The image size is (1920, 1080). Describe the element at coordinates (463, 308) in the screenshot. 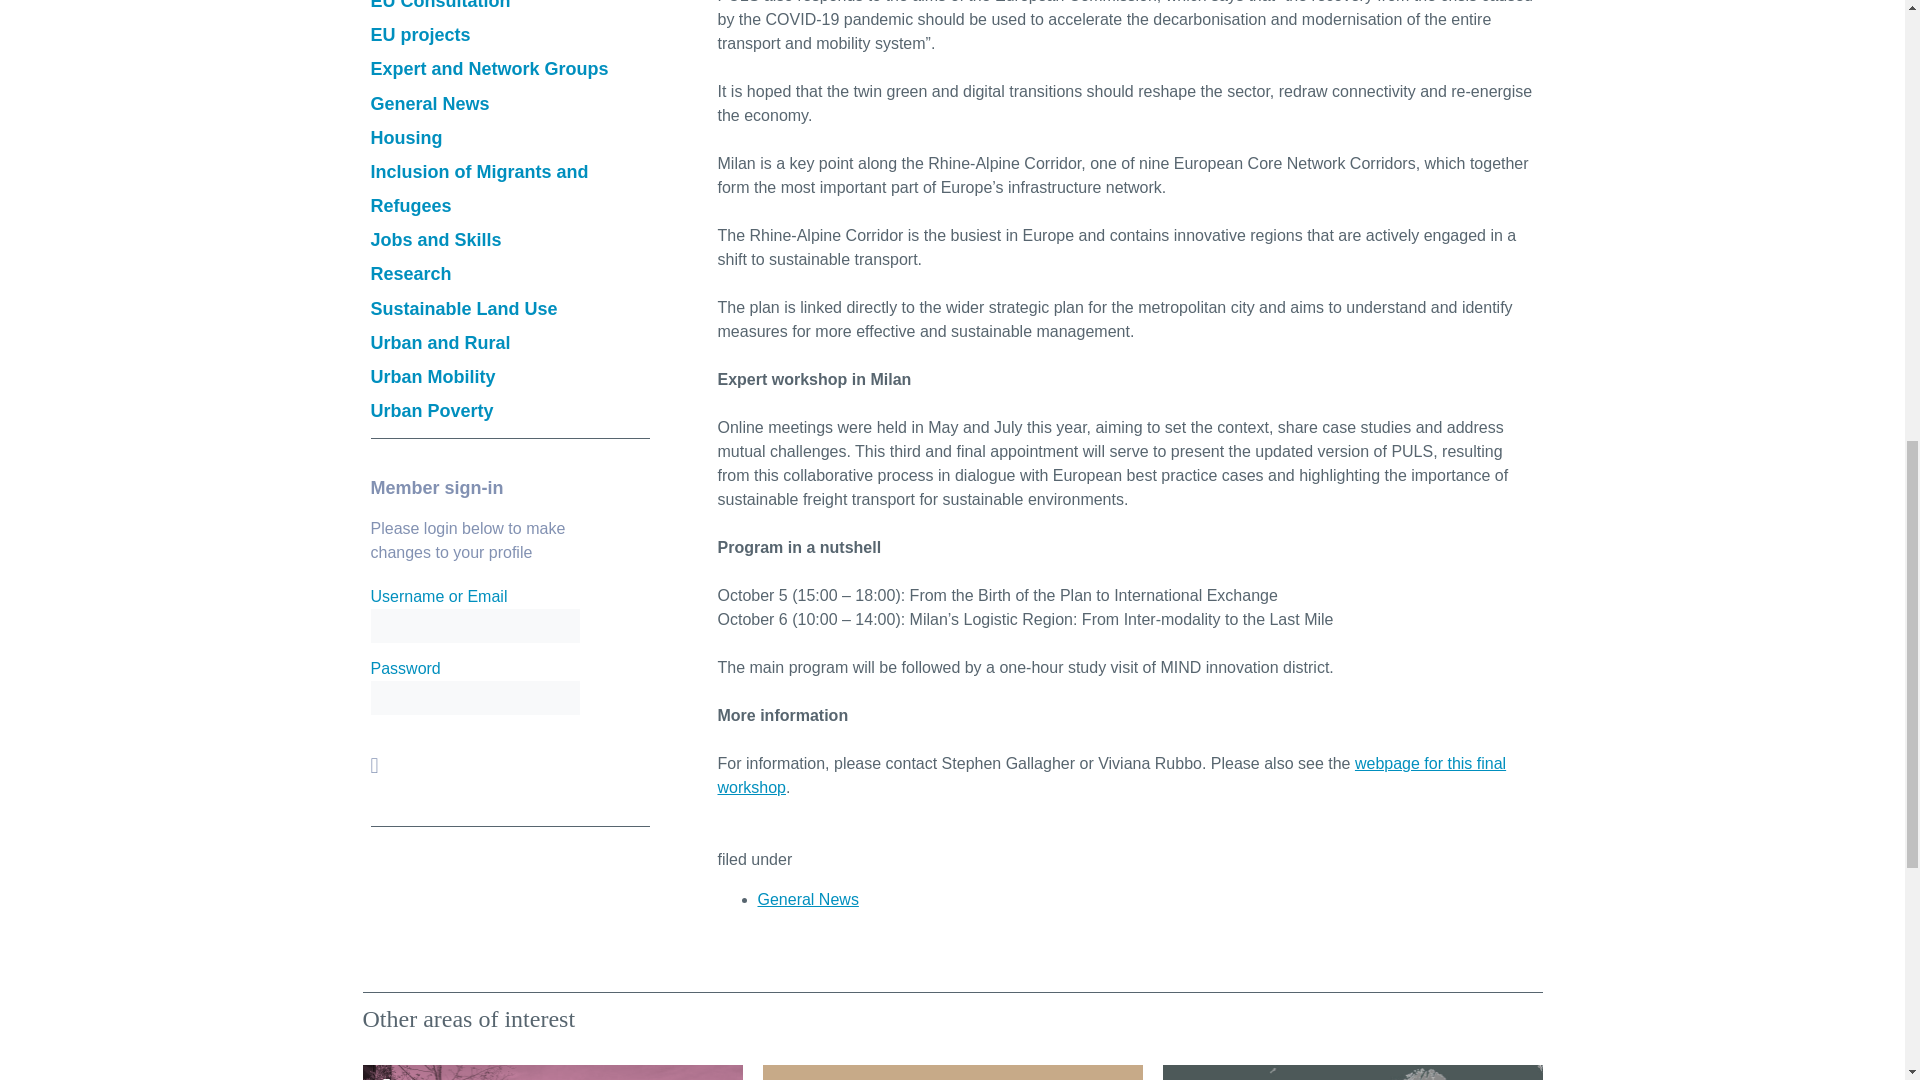

I see `Sustainable Land Use` at that location.